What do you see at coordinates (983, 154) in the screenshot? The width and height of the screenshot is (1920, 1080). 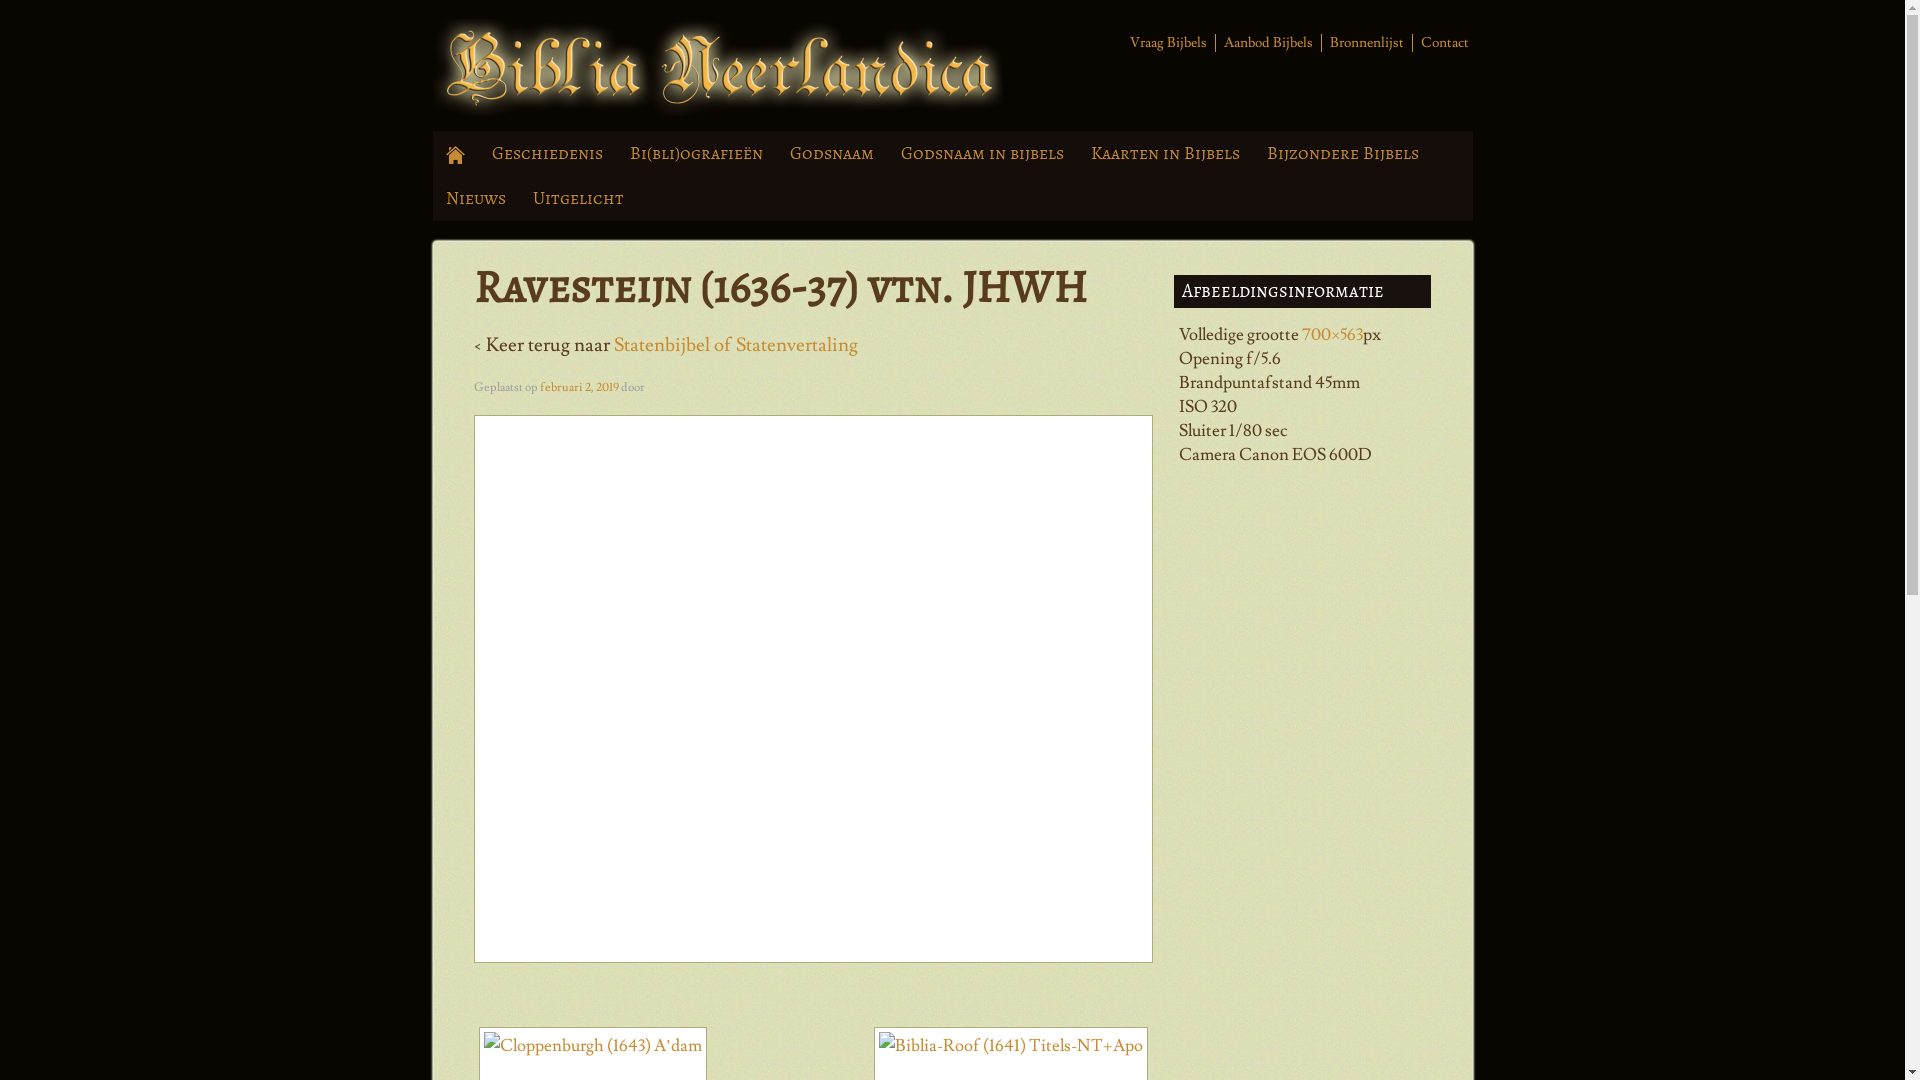 I see `Godsnaam in bijbels` at bounding box center [983, 154].